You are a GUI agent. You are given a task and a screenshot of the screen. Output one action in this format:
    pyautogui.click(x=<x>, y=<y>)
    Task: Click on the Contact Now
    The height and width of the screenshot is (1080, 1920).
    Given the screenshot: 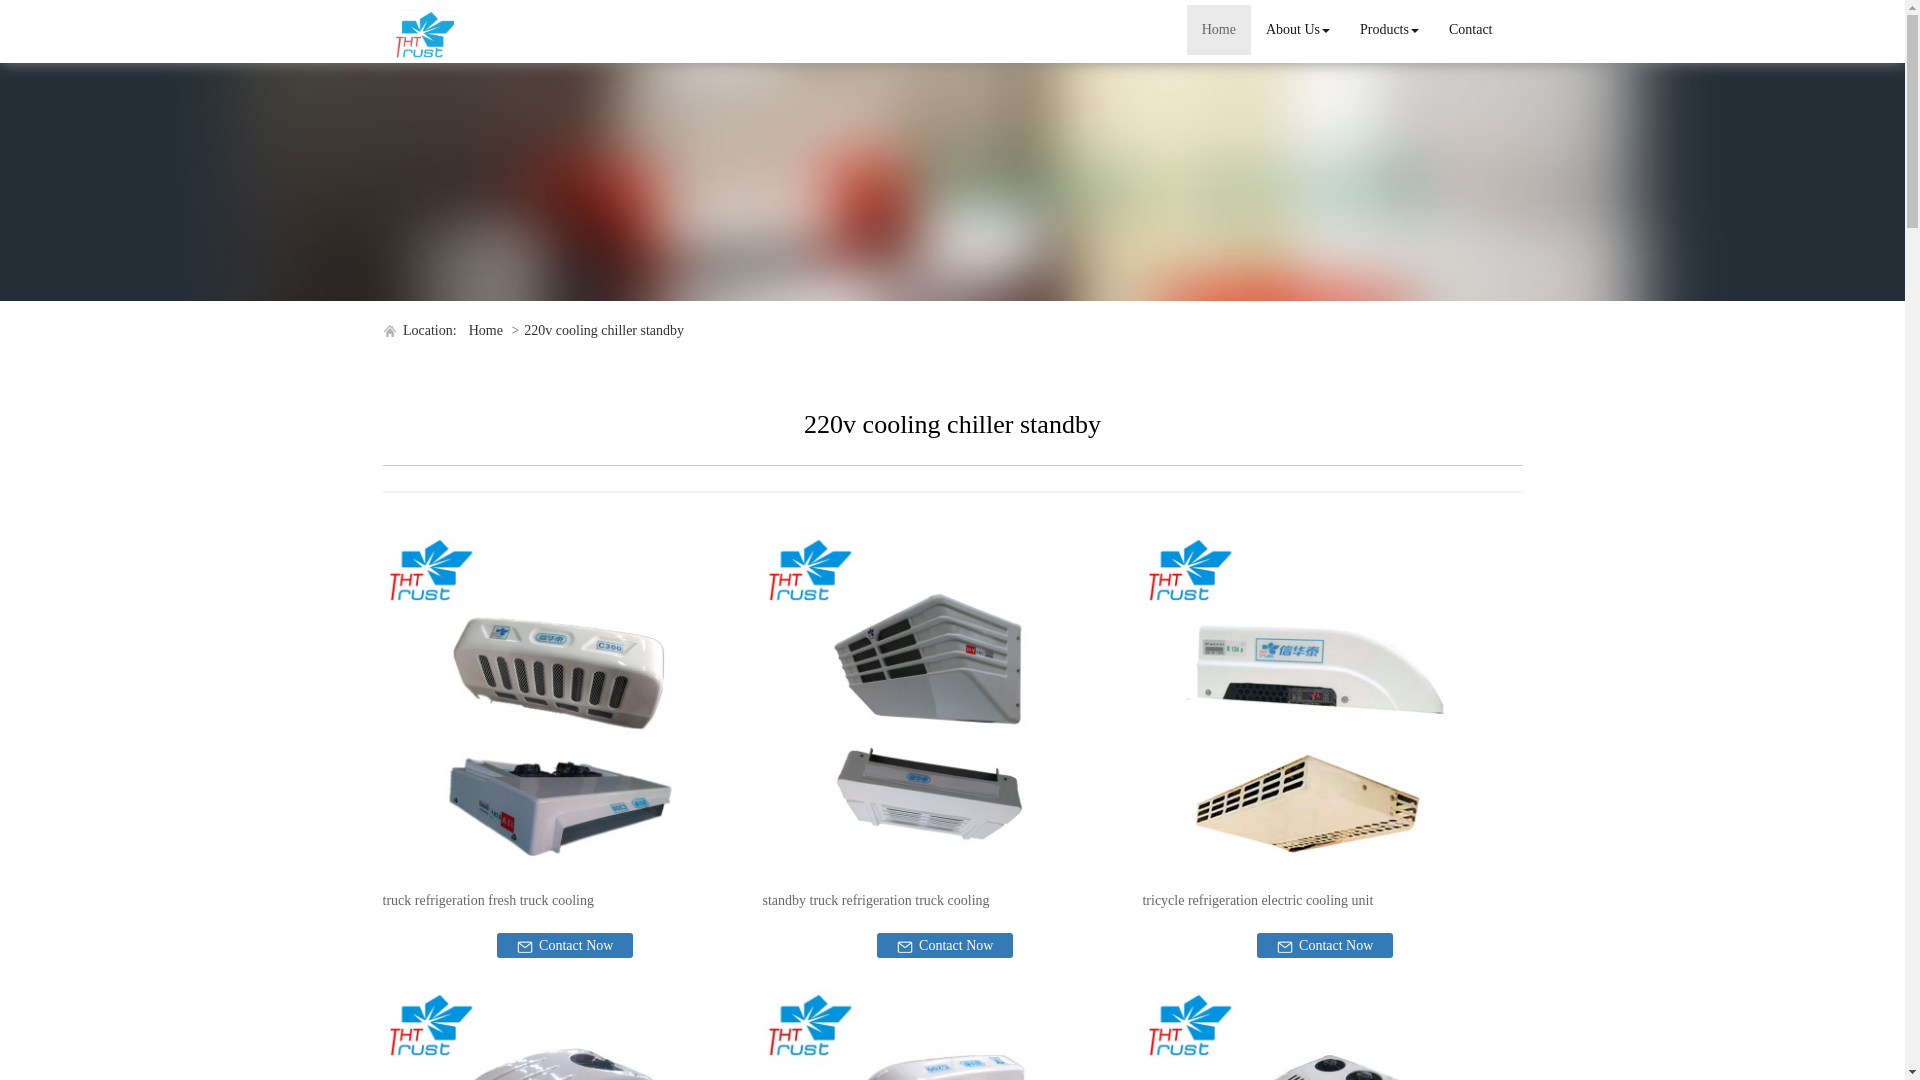 What is the action you would take?
    pyautogui.click(x=945, y=945)
    